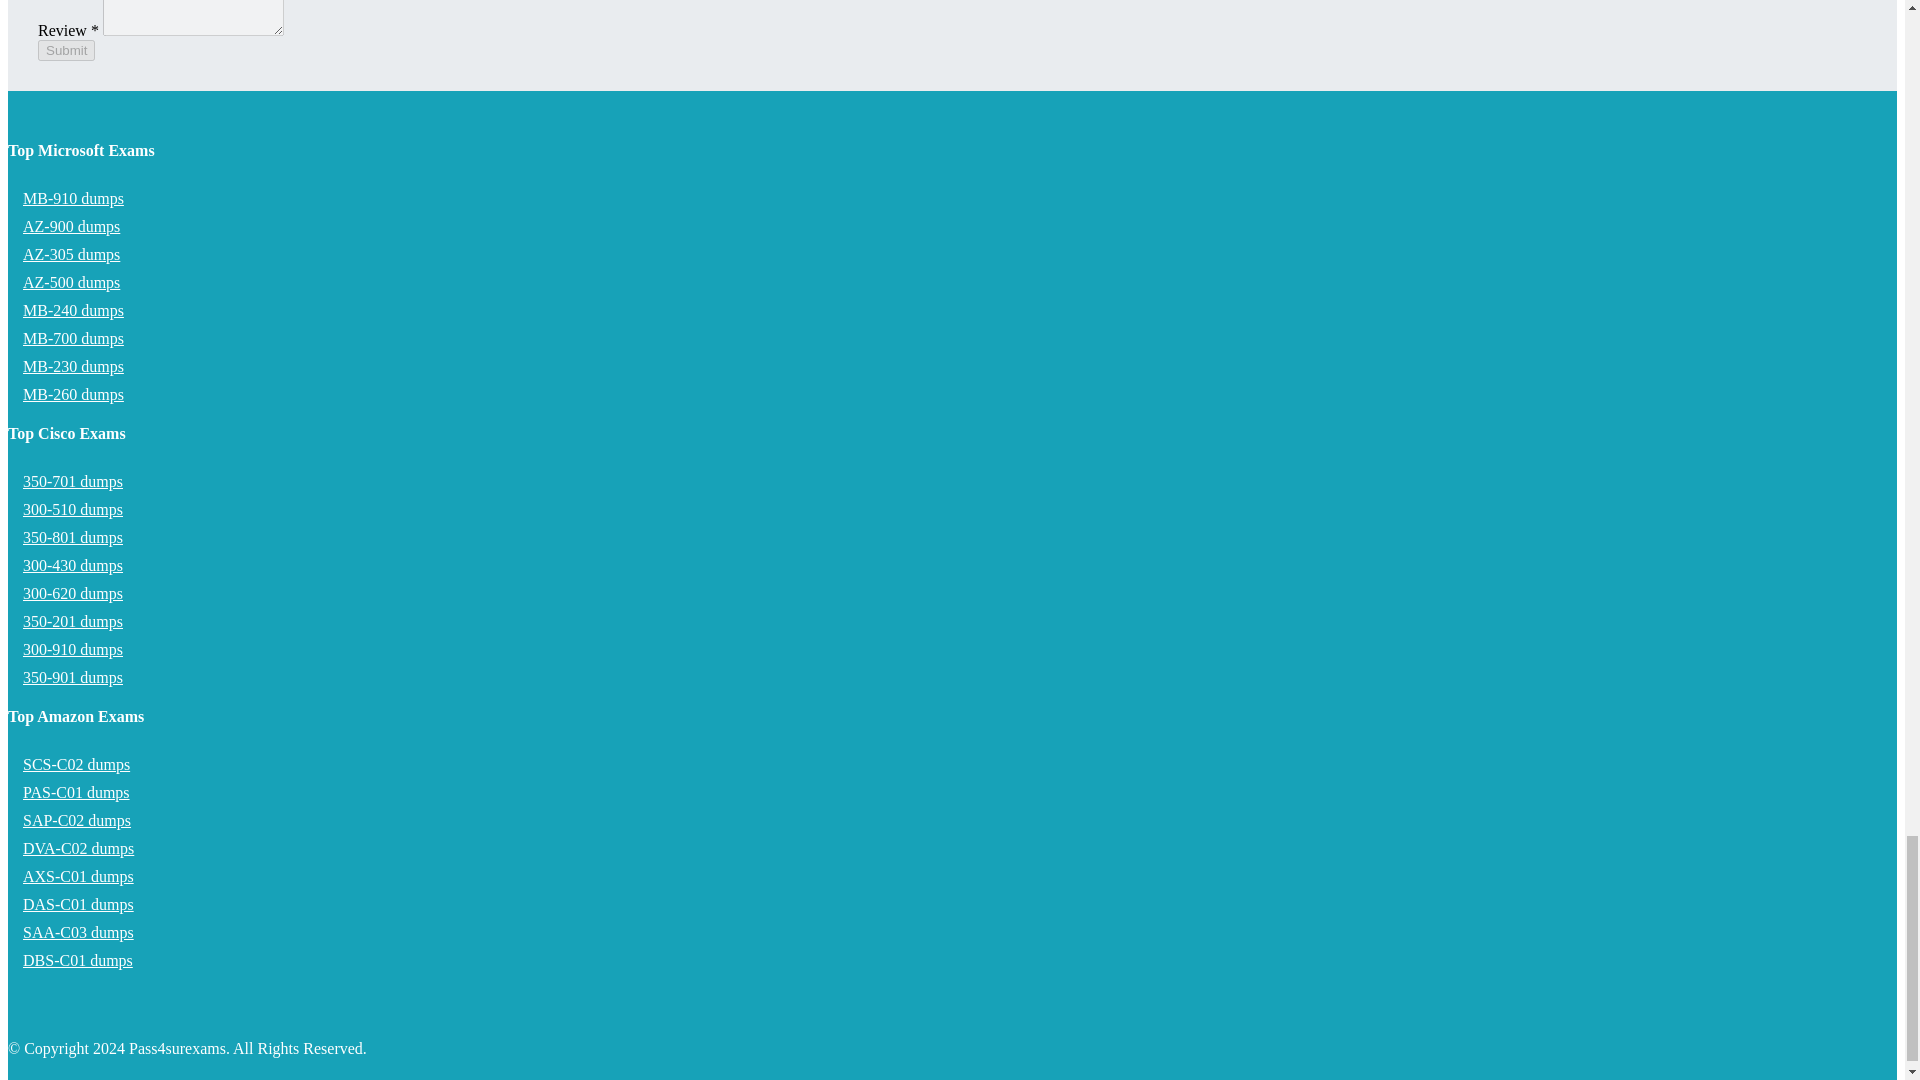  I want to click on AZ-900 dumps, so click(70, 226).